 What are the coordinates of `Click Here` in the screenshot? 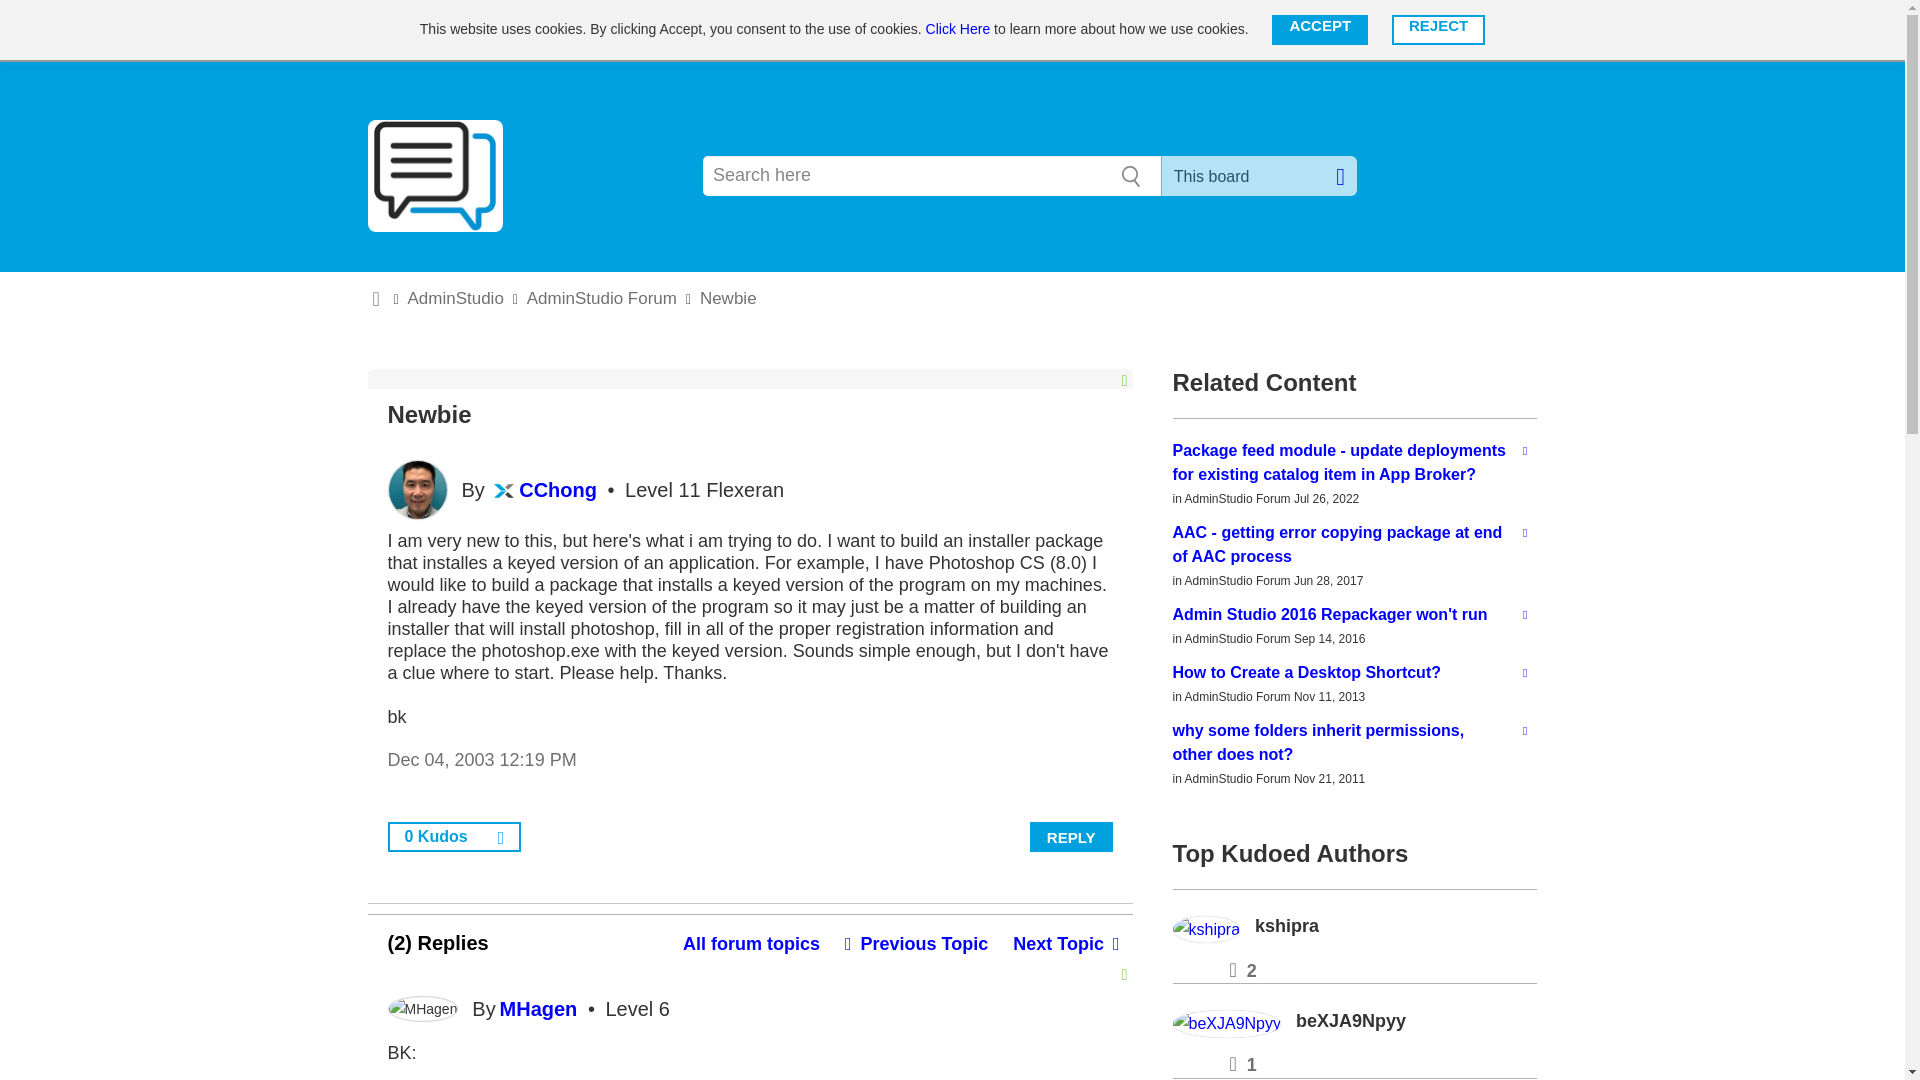 It's located at (958, 28).